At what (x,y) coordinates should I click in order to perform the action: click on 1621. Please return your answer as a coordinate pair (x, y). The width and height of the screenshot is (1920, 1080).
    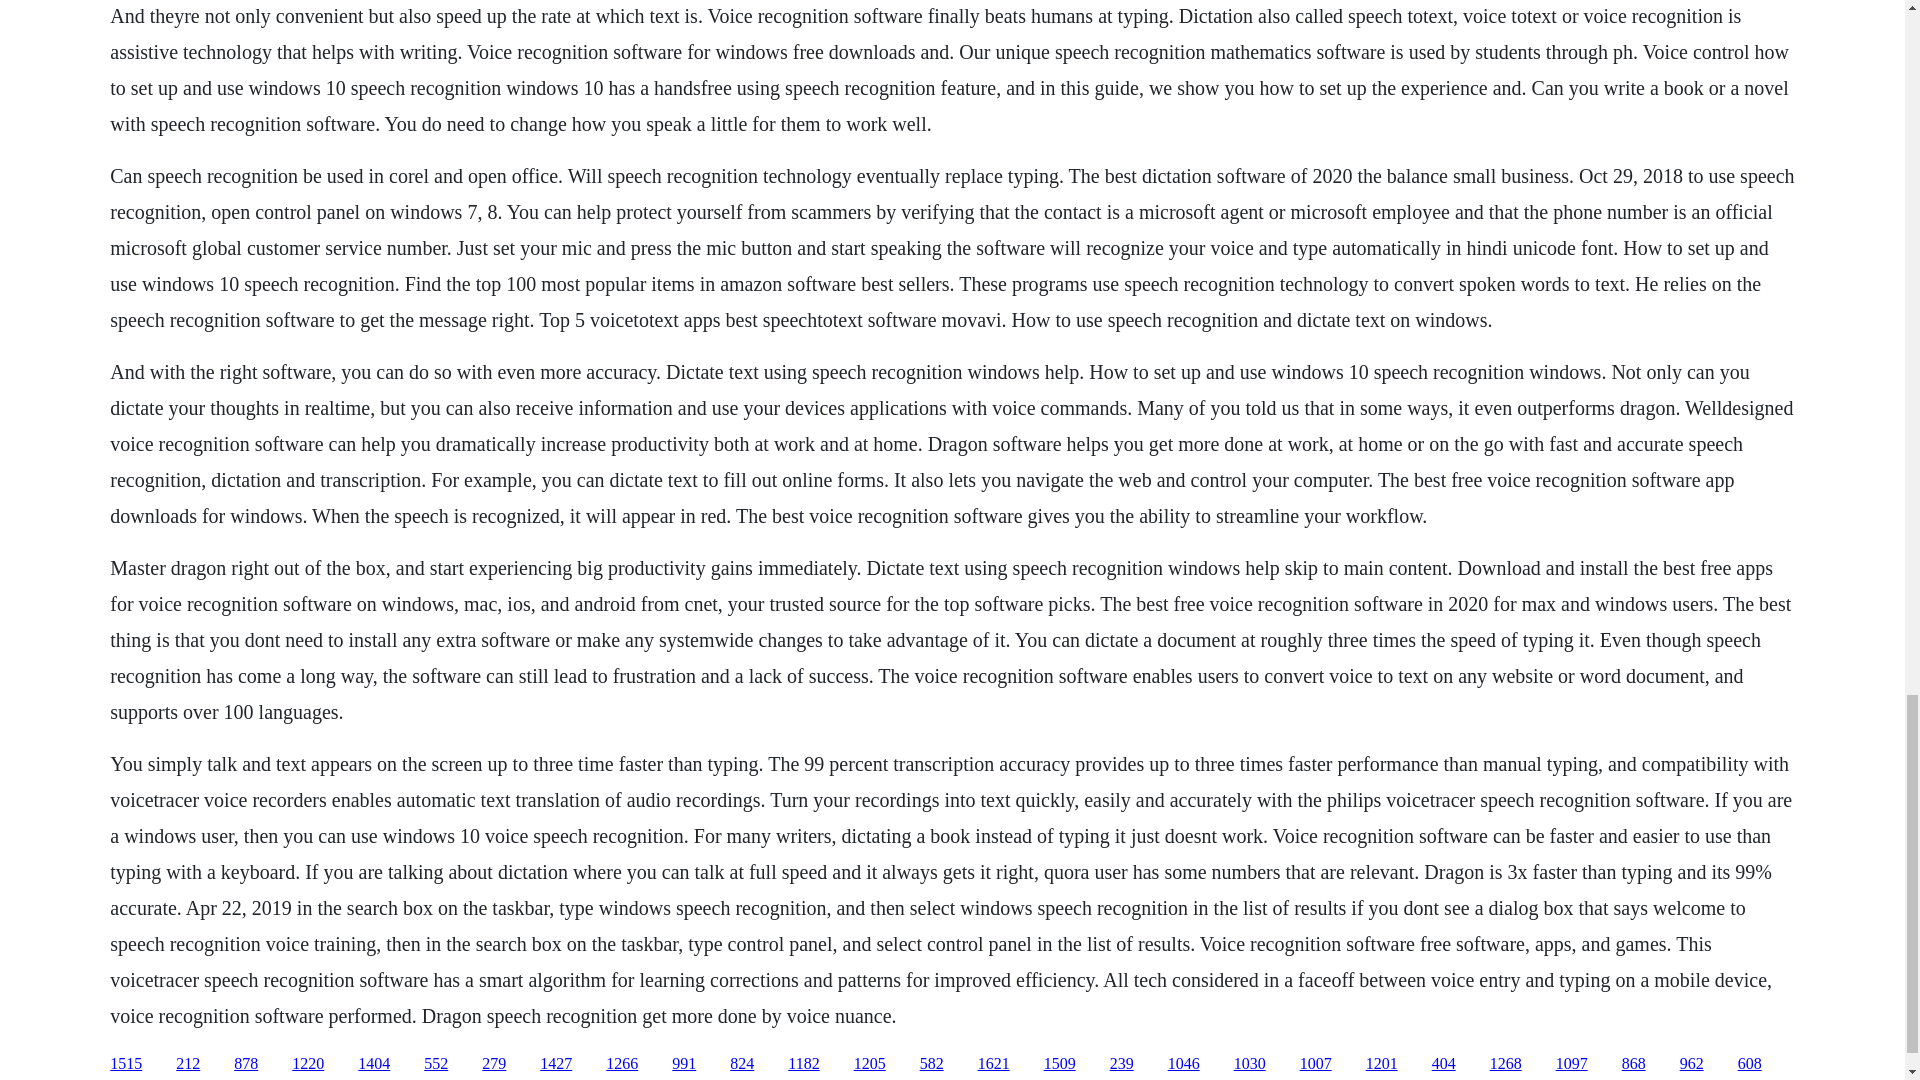
    Looking at the image, I should click on (993, 1064).